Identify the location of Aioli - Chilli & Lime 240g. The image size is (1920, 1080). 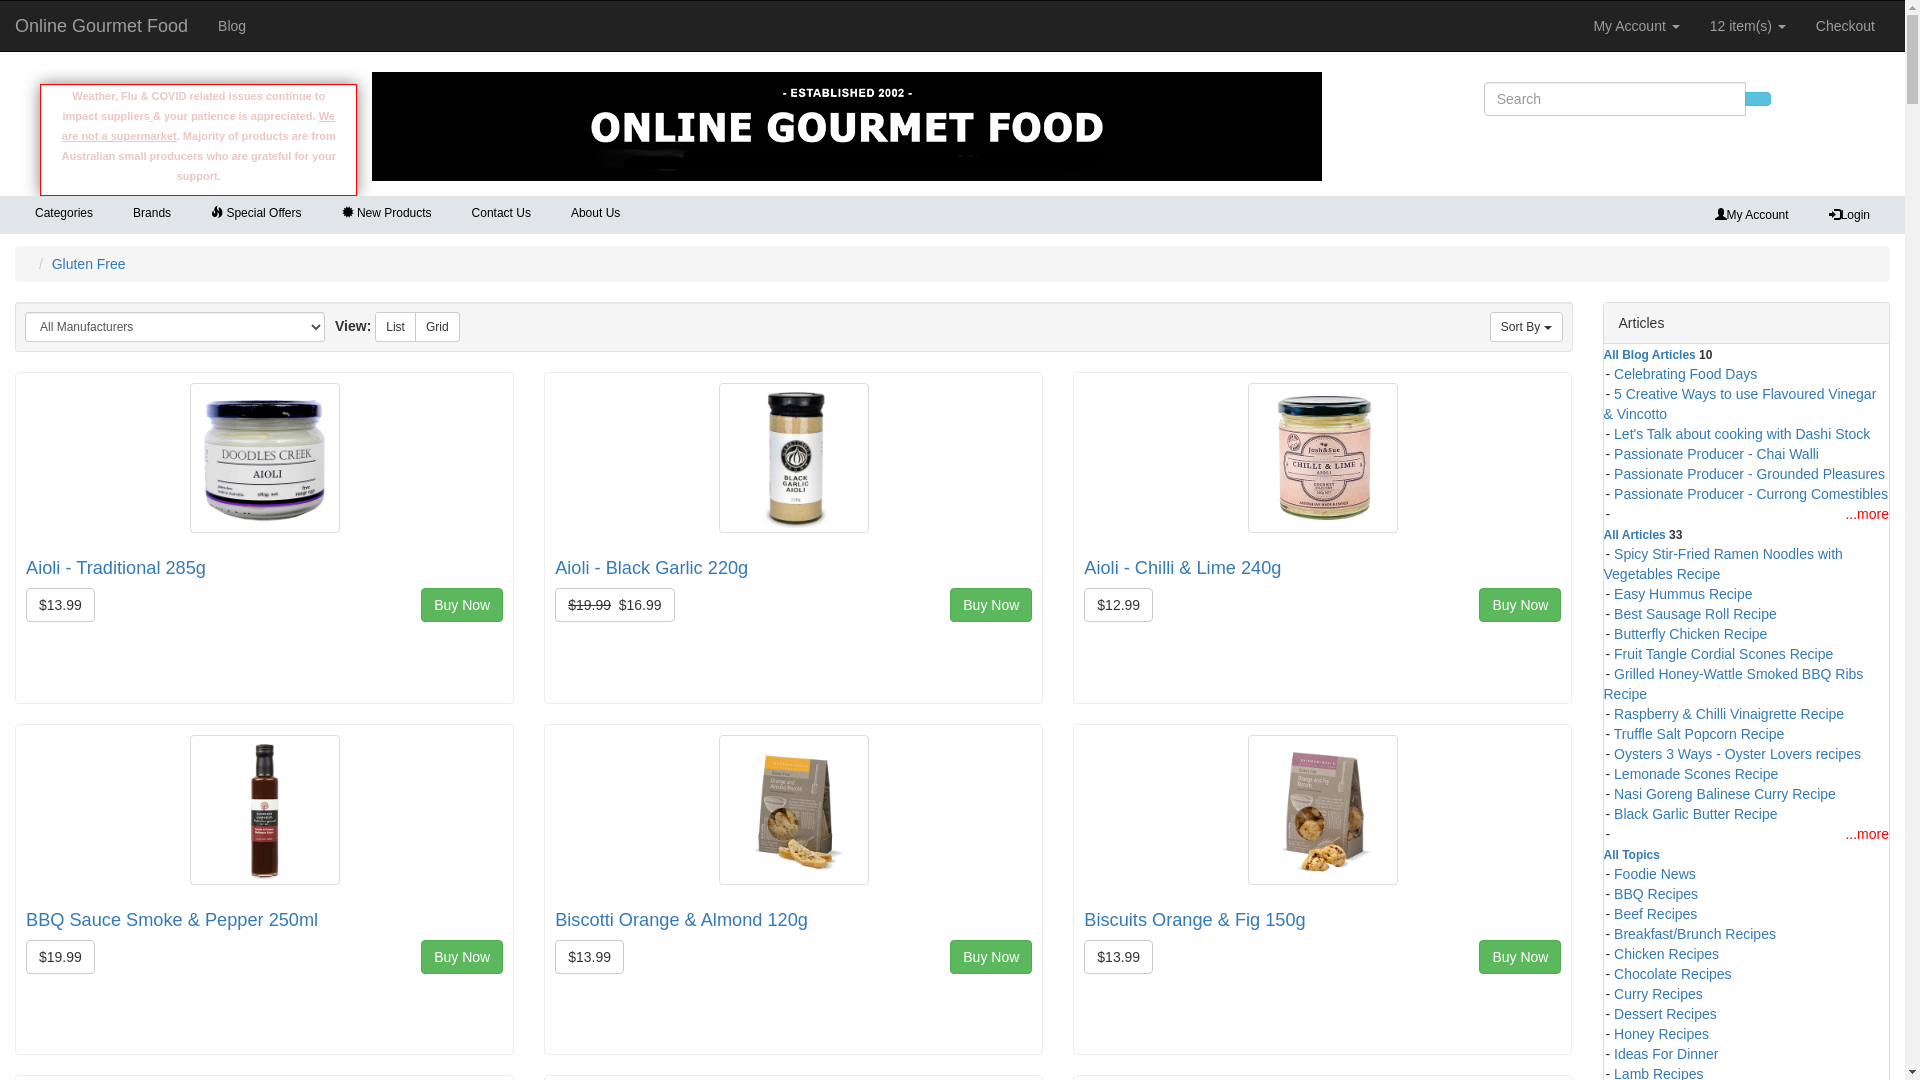
(1323, 456).